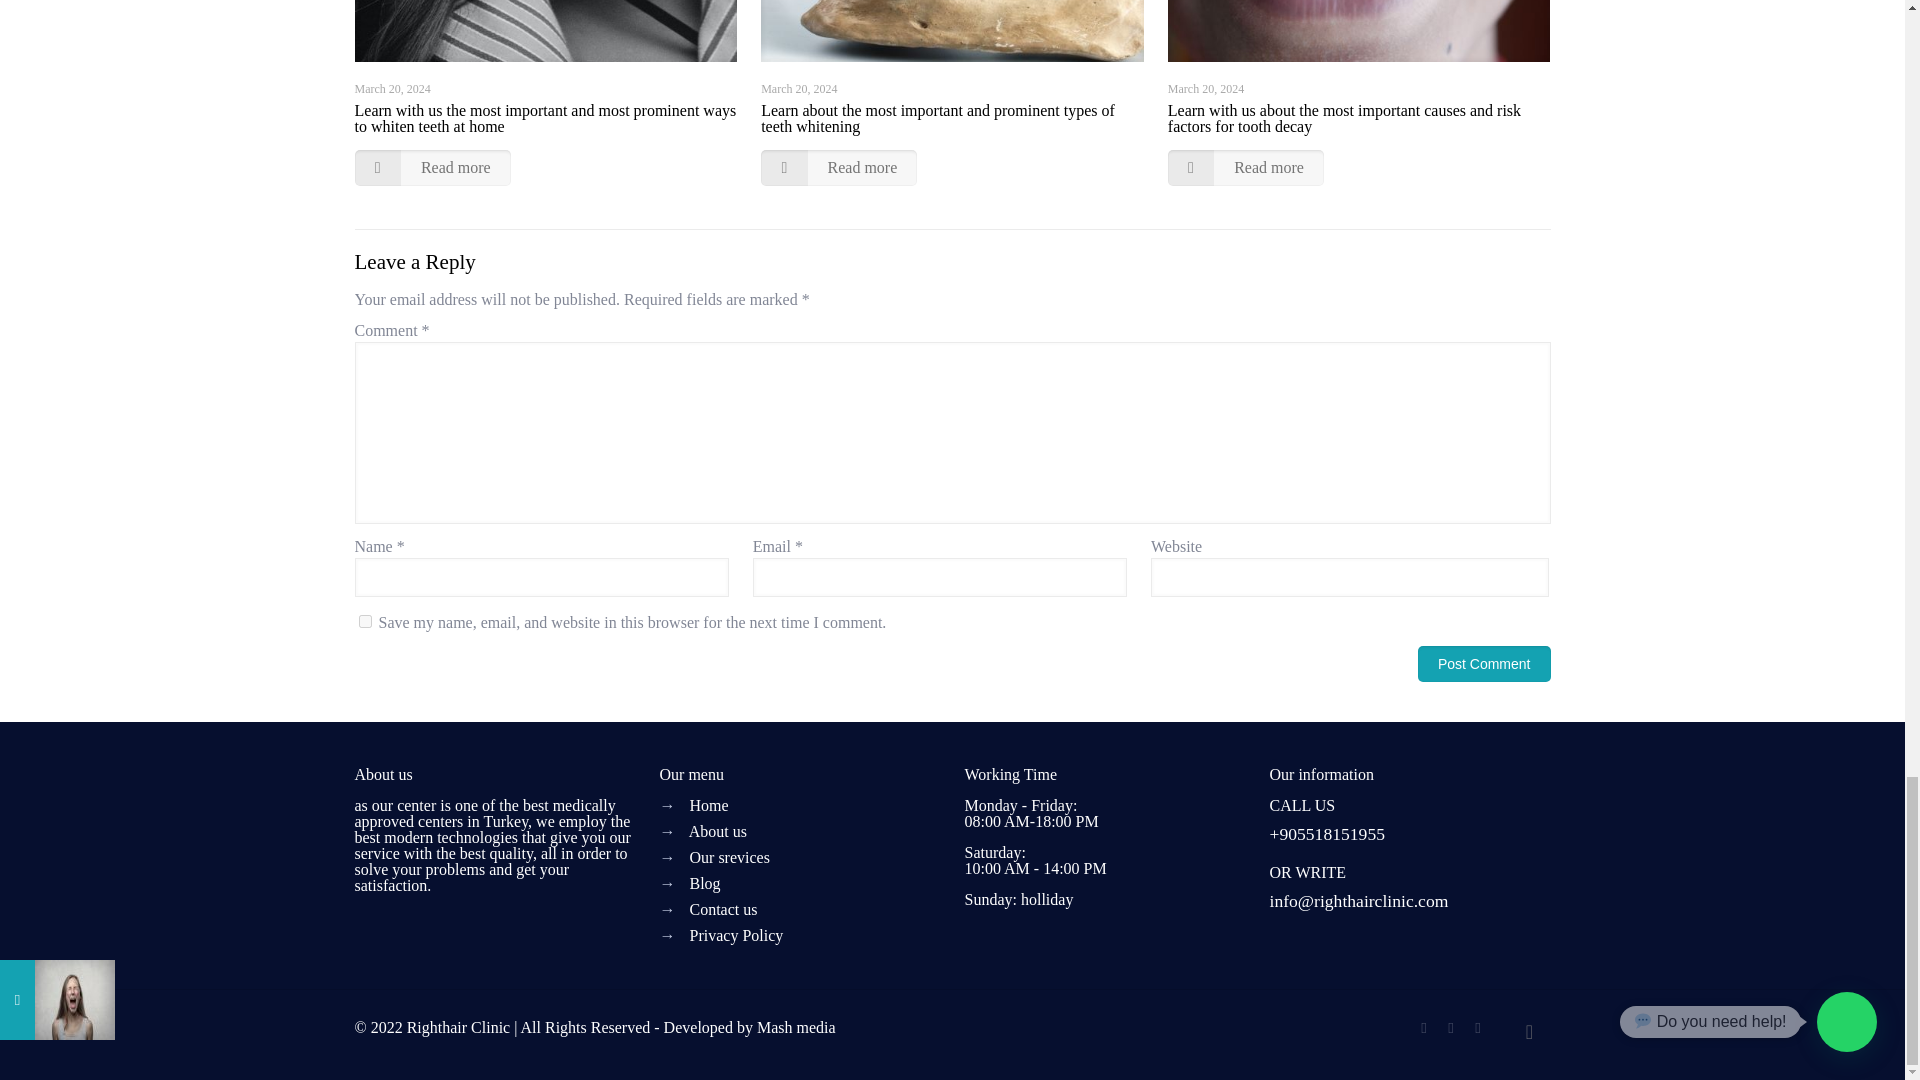 This screenshot has height=1080, width=1920. I want to click on Read more, so click(432, 168).